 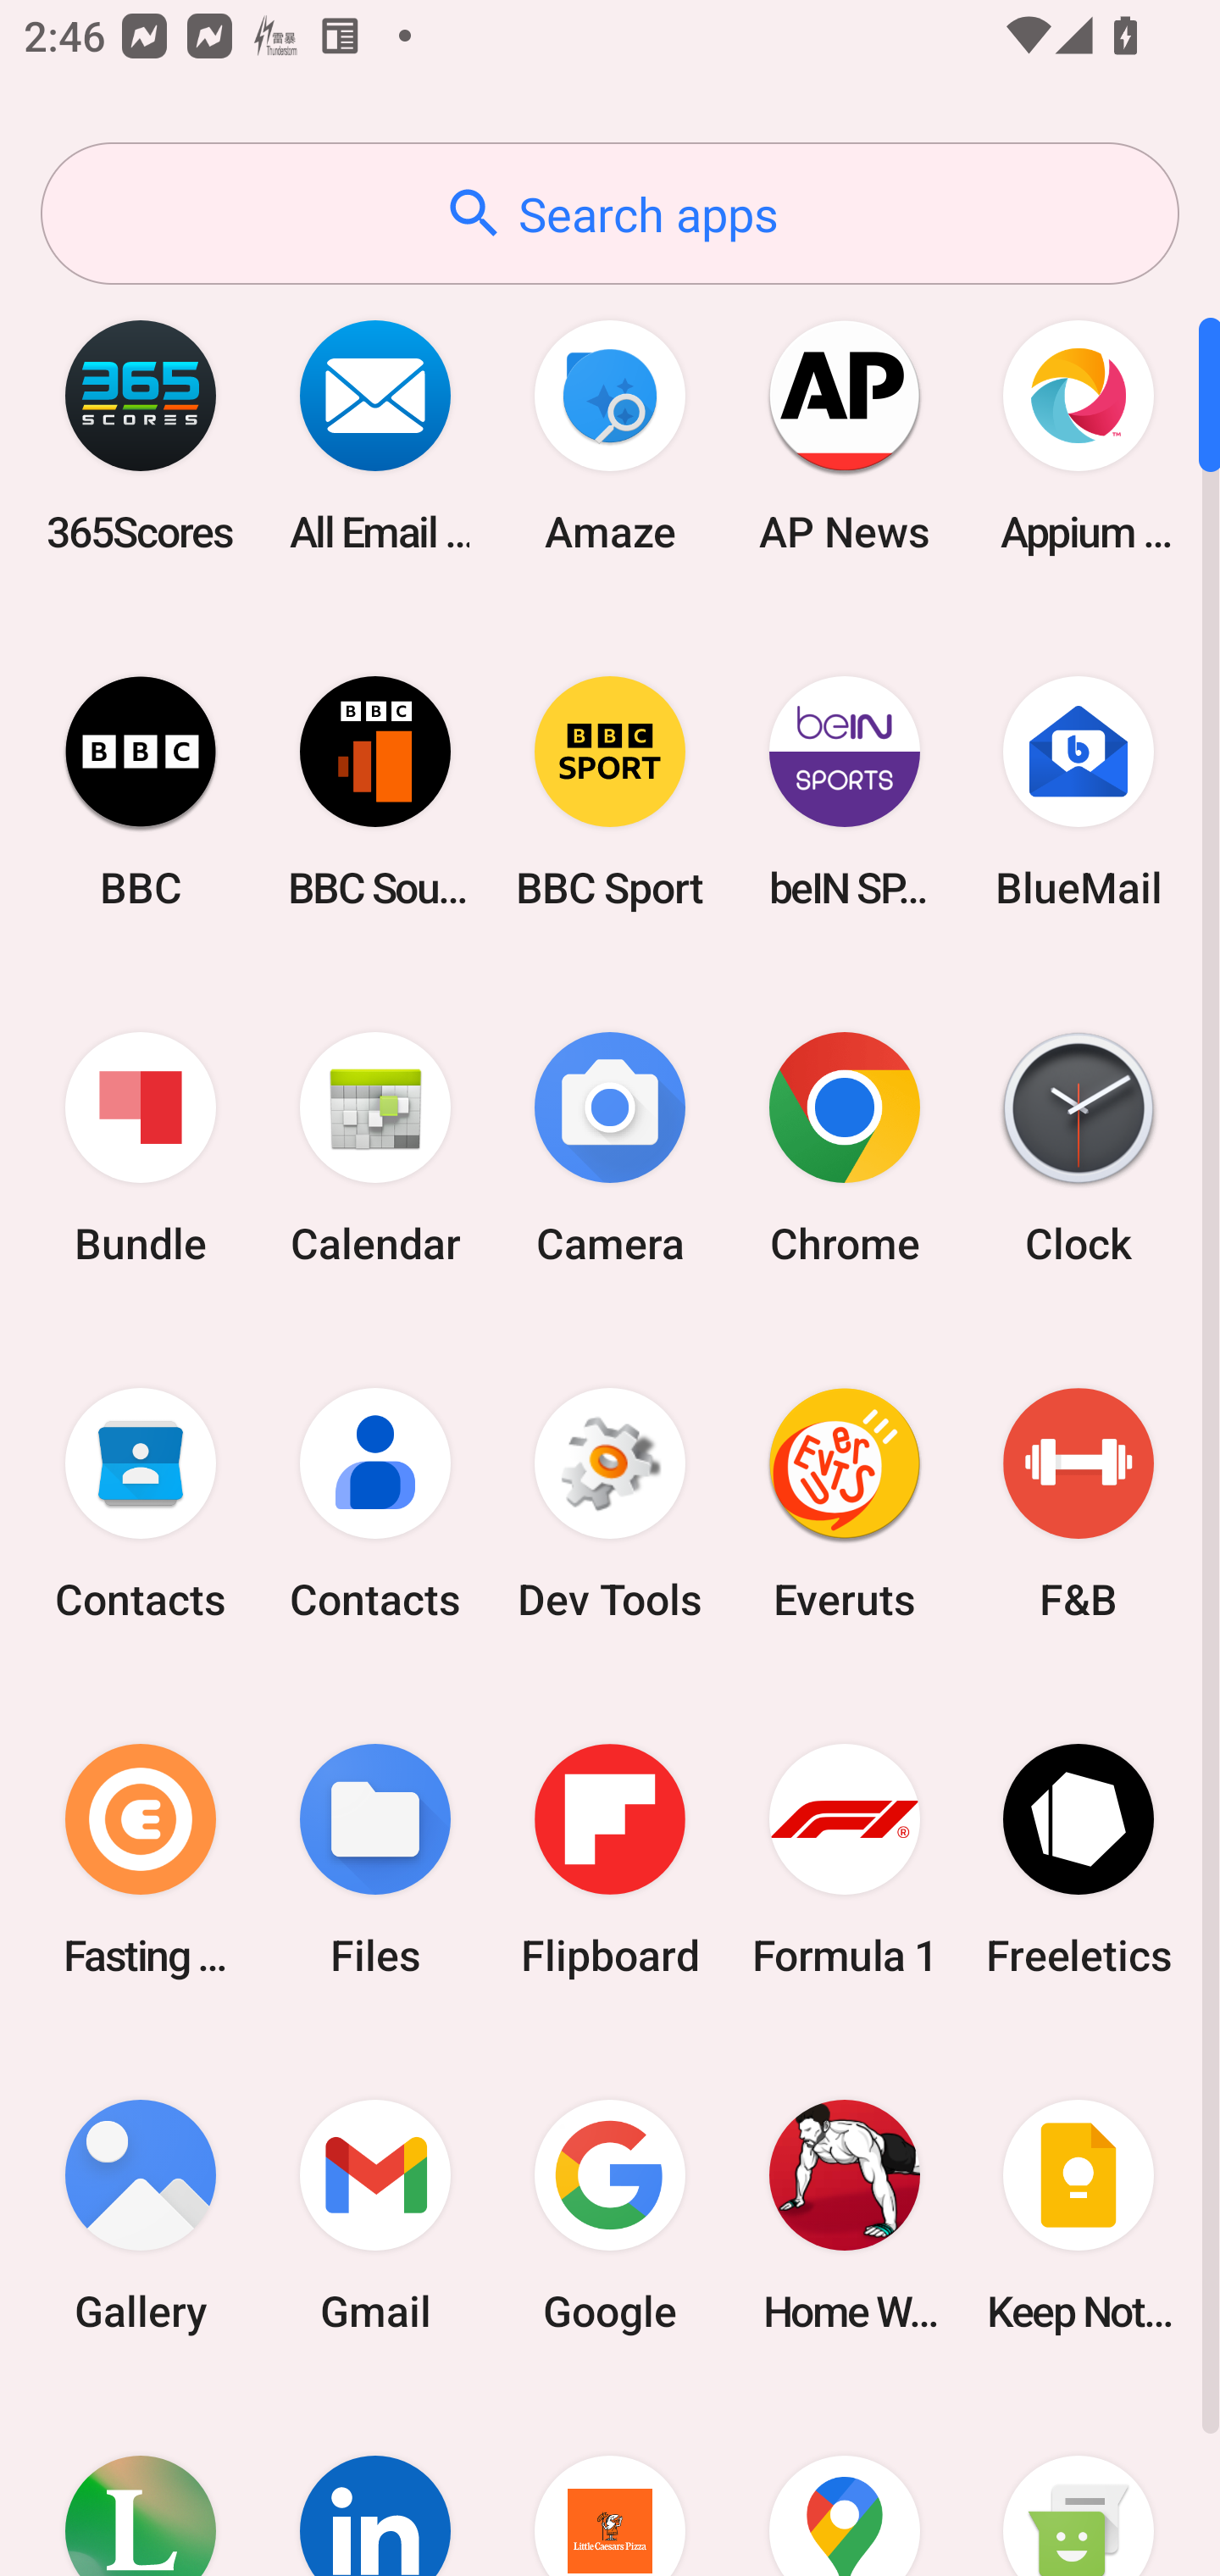 What do you see at coordinates (375, 1859) in the screenshot?
I see `Files` at bounding box center [375, 1859].